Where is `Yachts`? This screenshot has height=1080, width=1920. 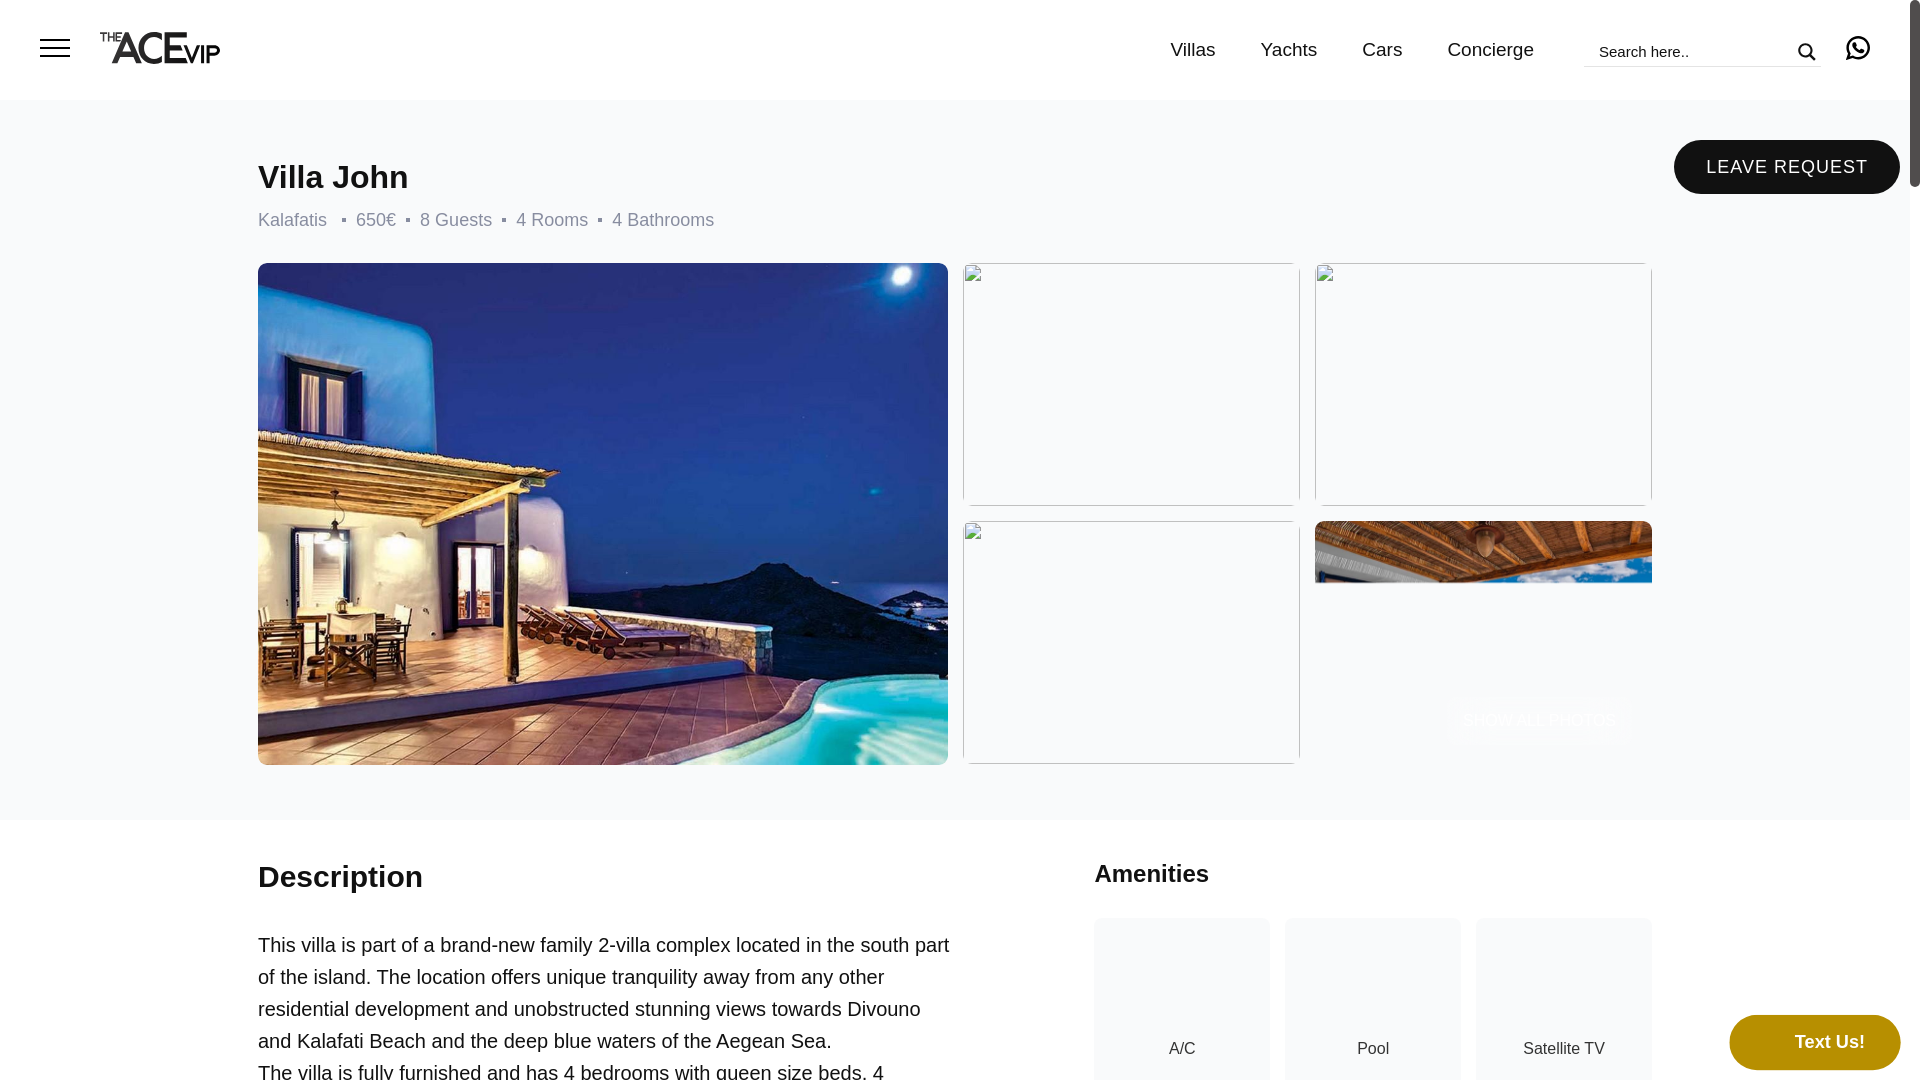 Yachts is located at coordinates (1289, 49).